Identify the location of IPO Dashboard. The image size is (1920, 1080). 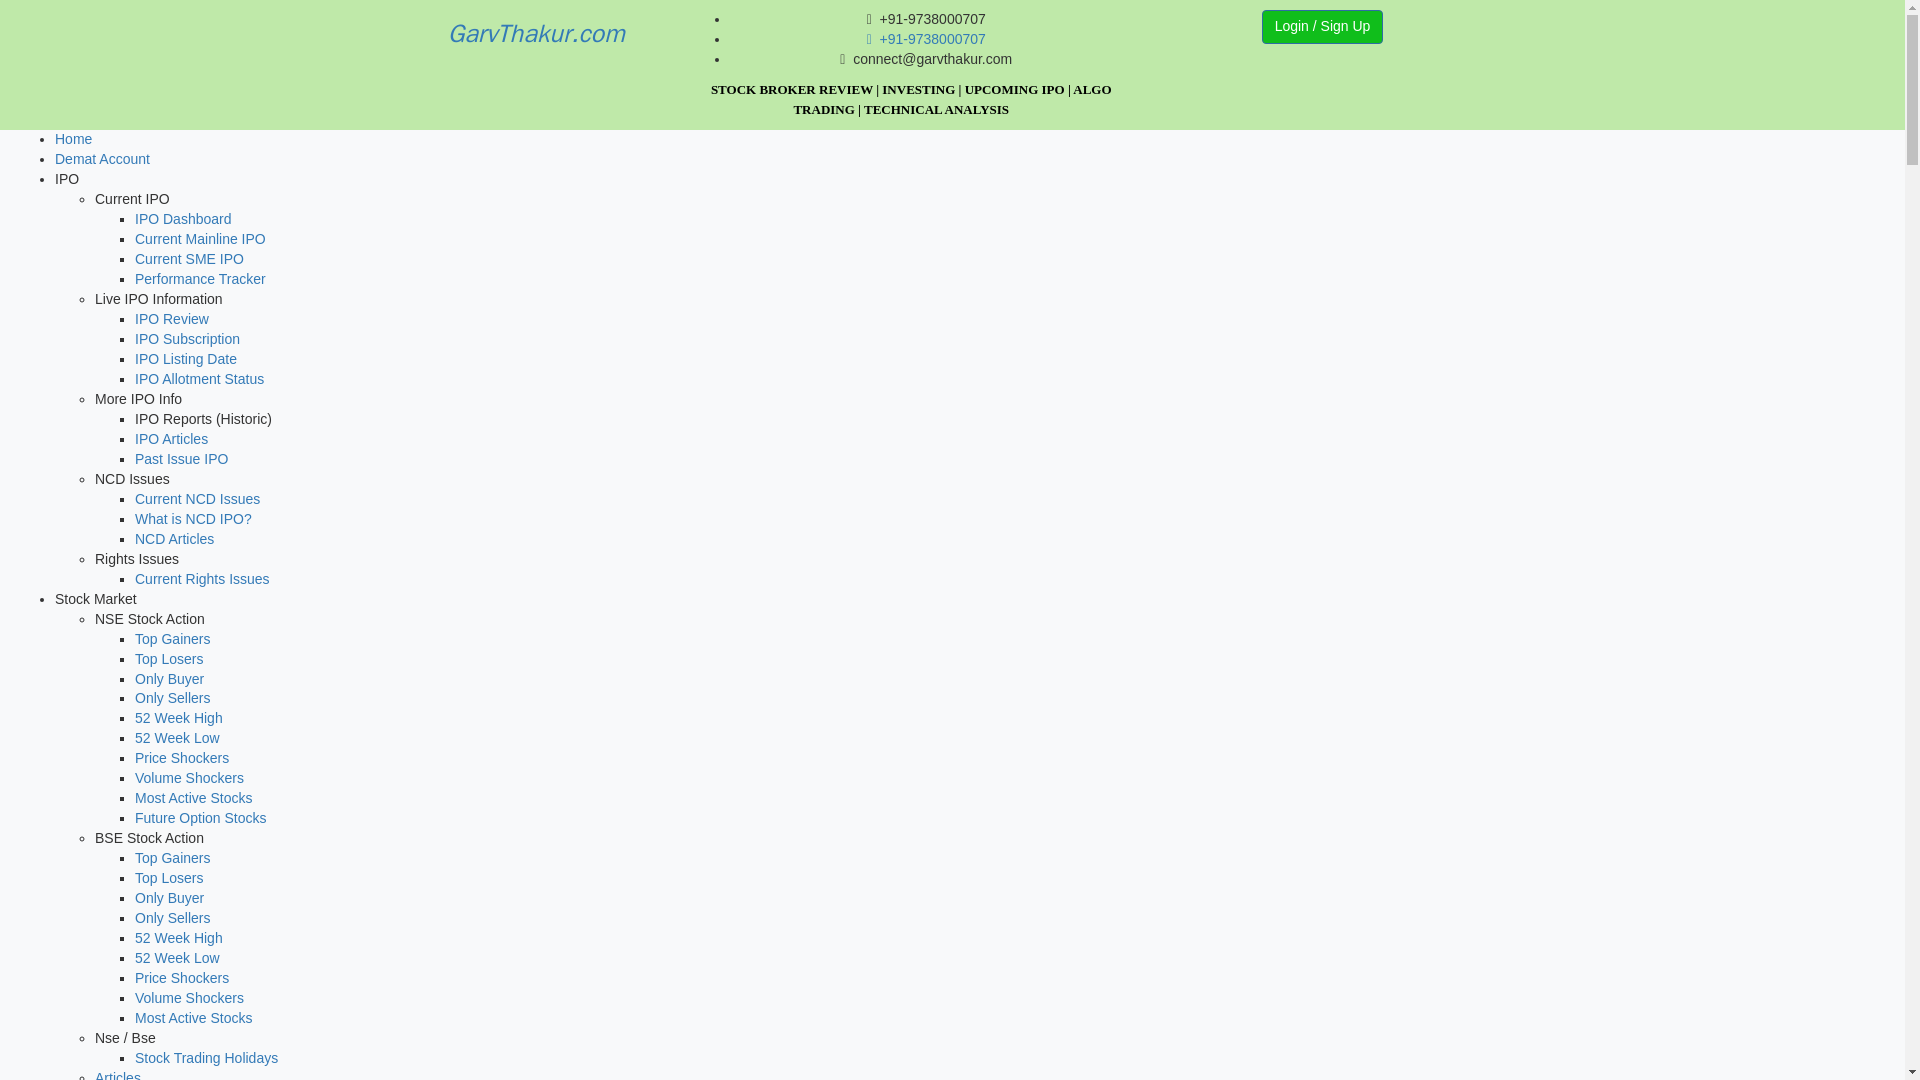
(183, 218).